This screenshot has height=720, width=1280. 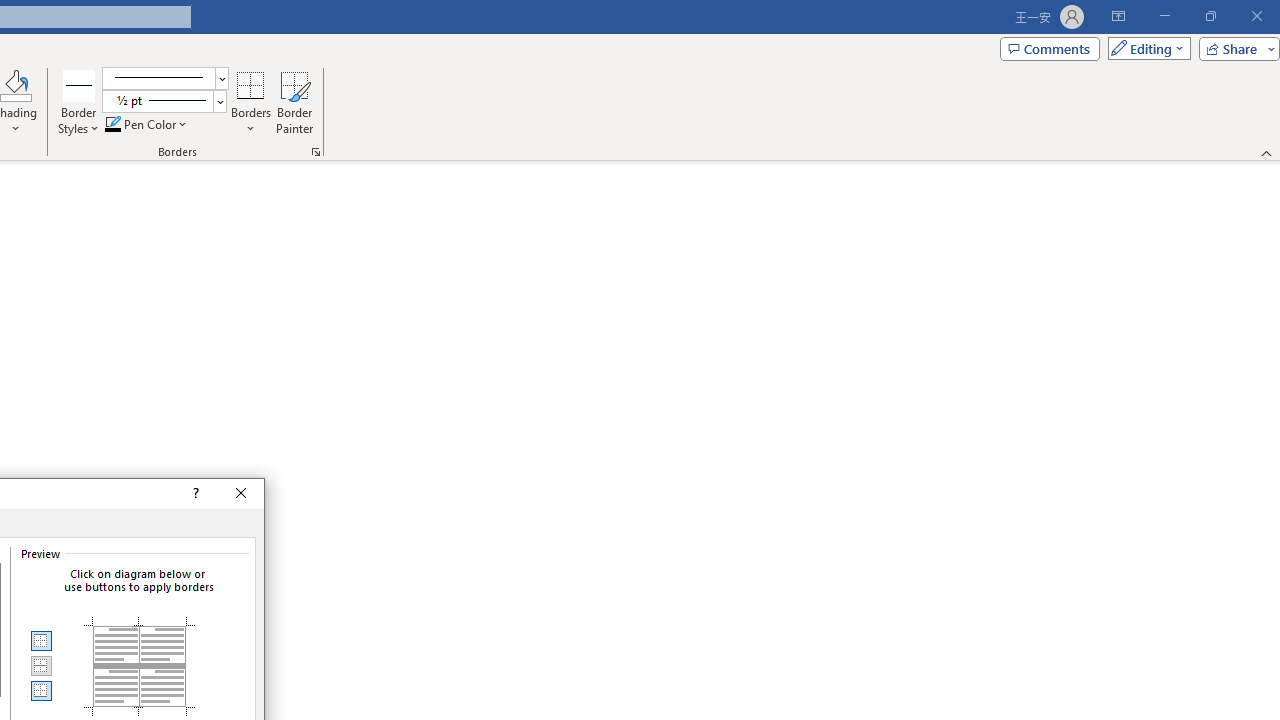 I want to click on Border Painter, so click(x=294, y=102).